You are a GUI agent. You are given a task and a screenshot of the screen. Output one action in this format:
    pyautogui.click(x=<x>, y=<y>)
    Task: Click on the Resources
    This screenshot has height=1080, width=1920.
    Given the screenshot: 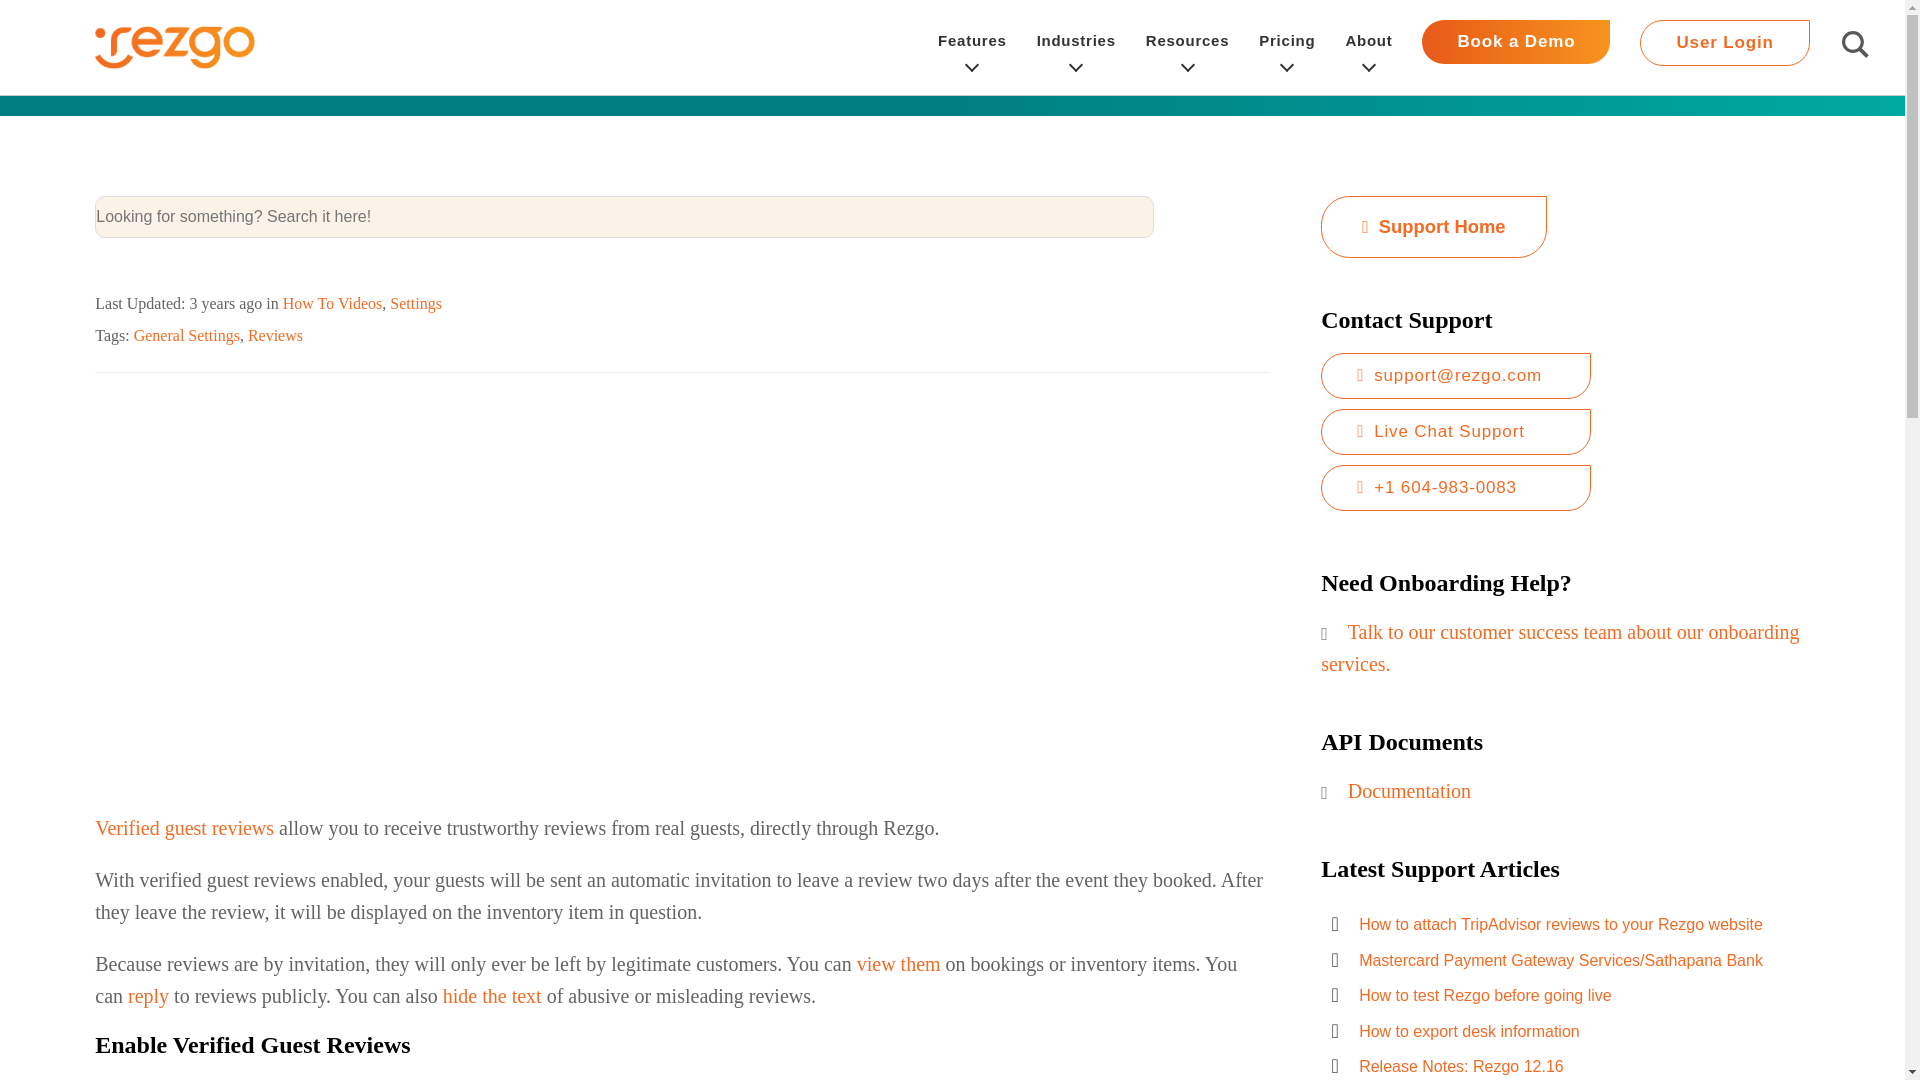 What is the action you would take?
    pyautogui.click(x=1187, y=48)
    